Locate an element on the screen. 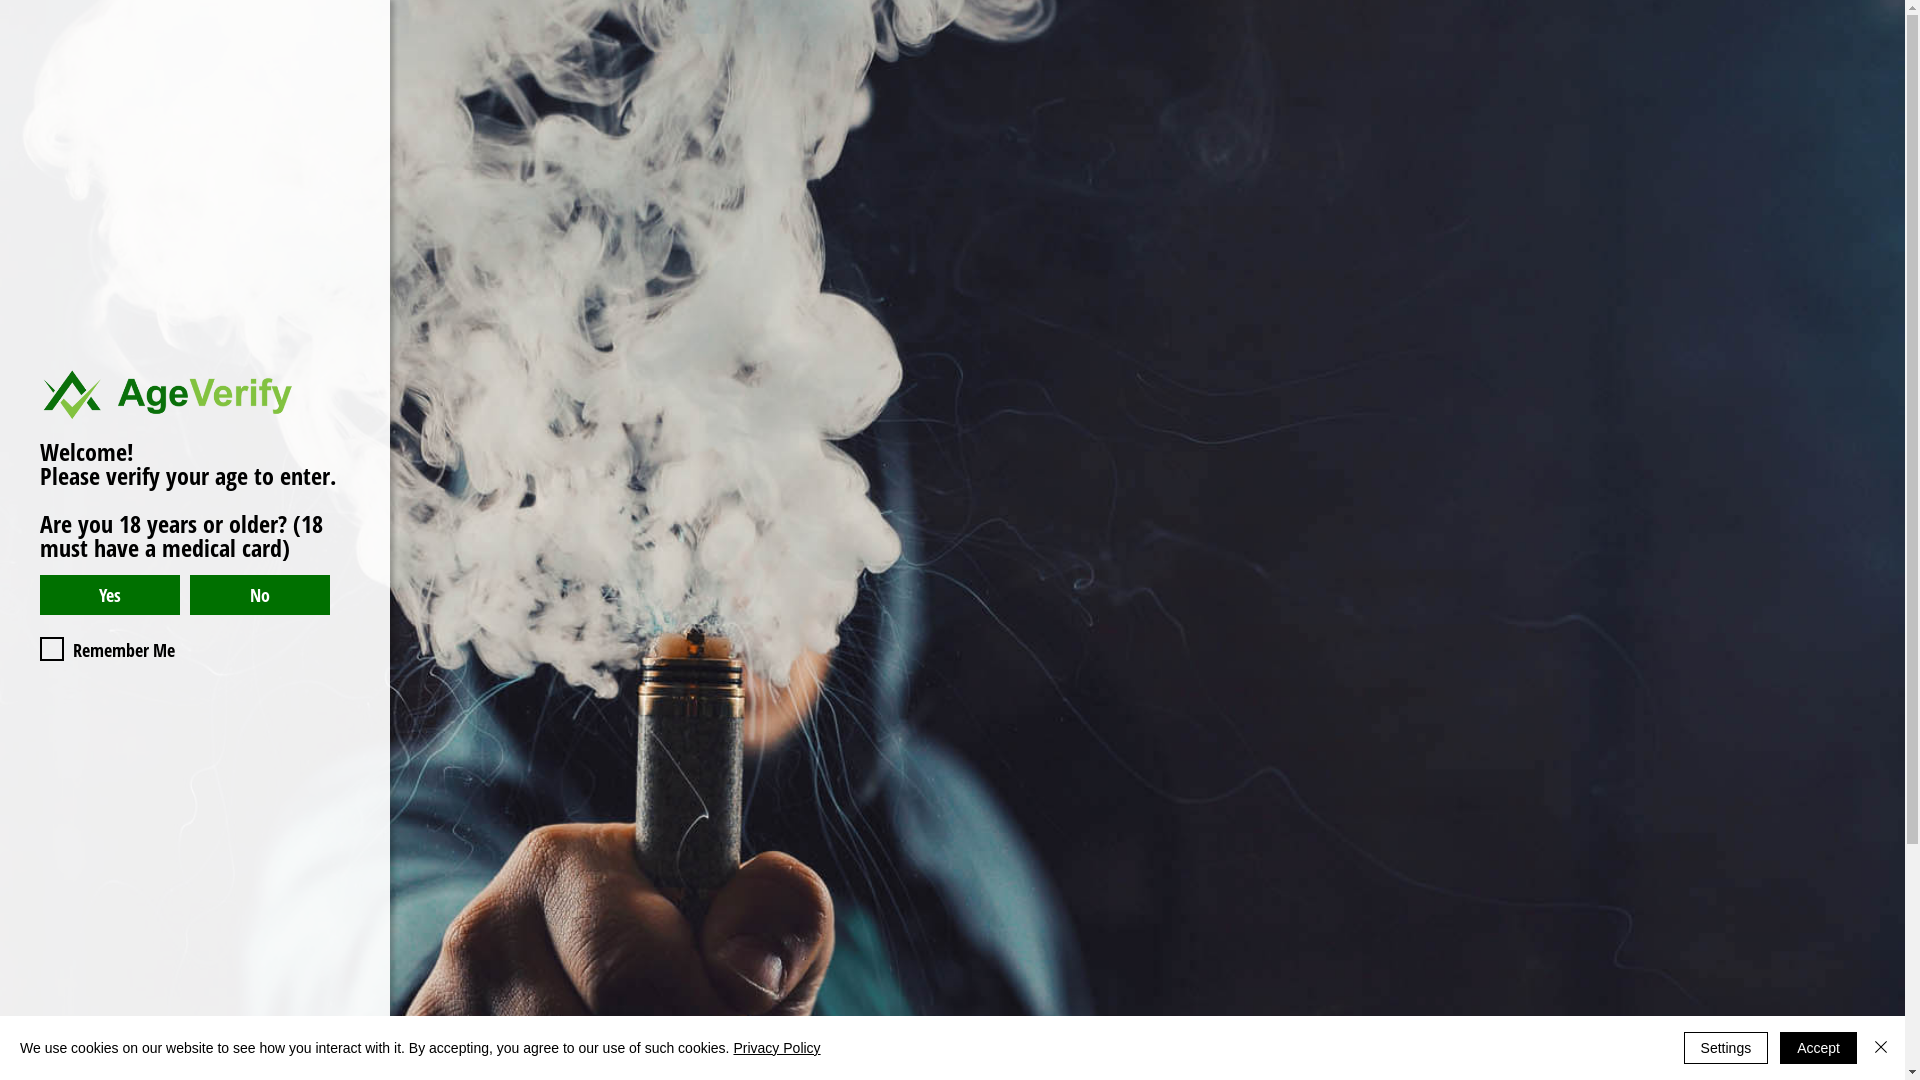 Image resolution: width=1920 pixels, height=1080 pixels. No is located at coordinates (260, 595).